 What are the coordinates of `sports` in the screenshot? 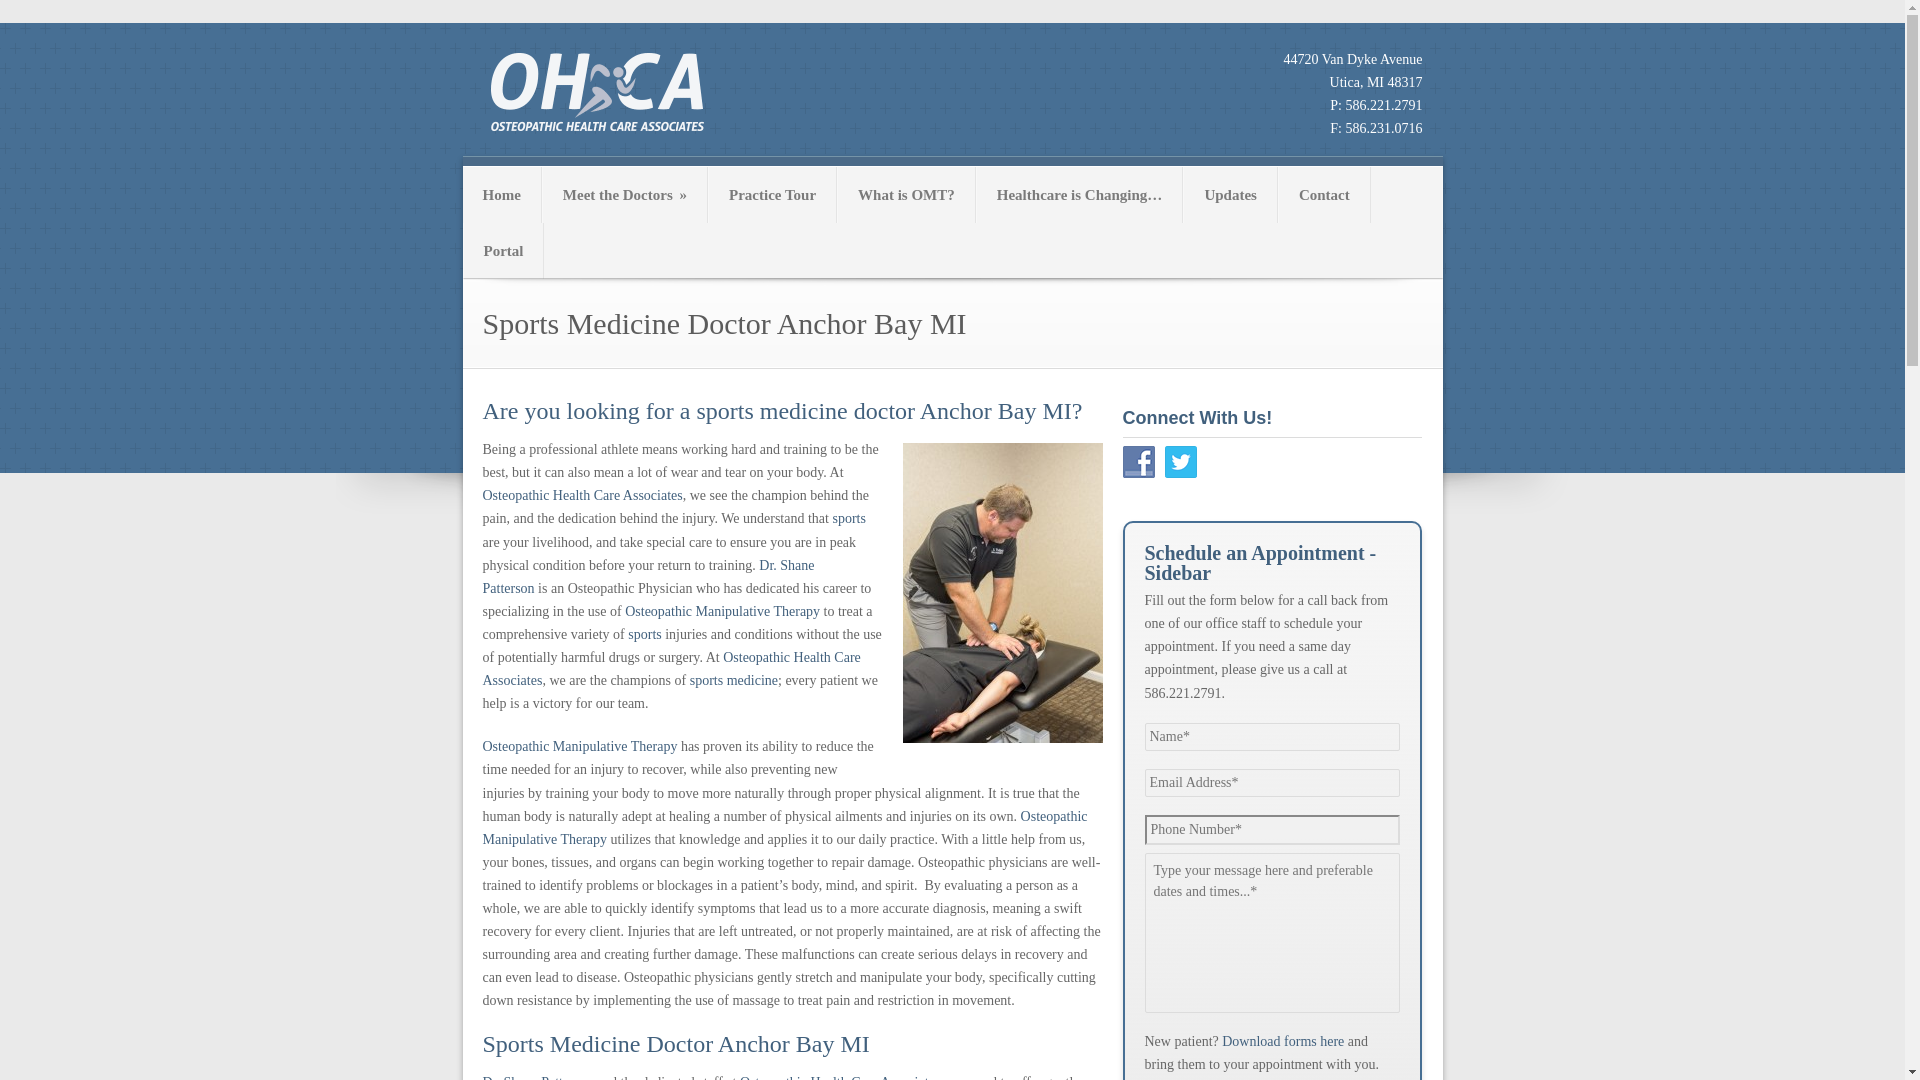 It's located at (644, 634).